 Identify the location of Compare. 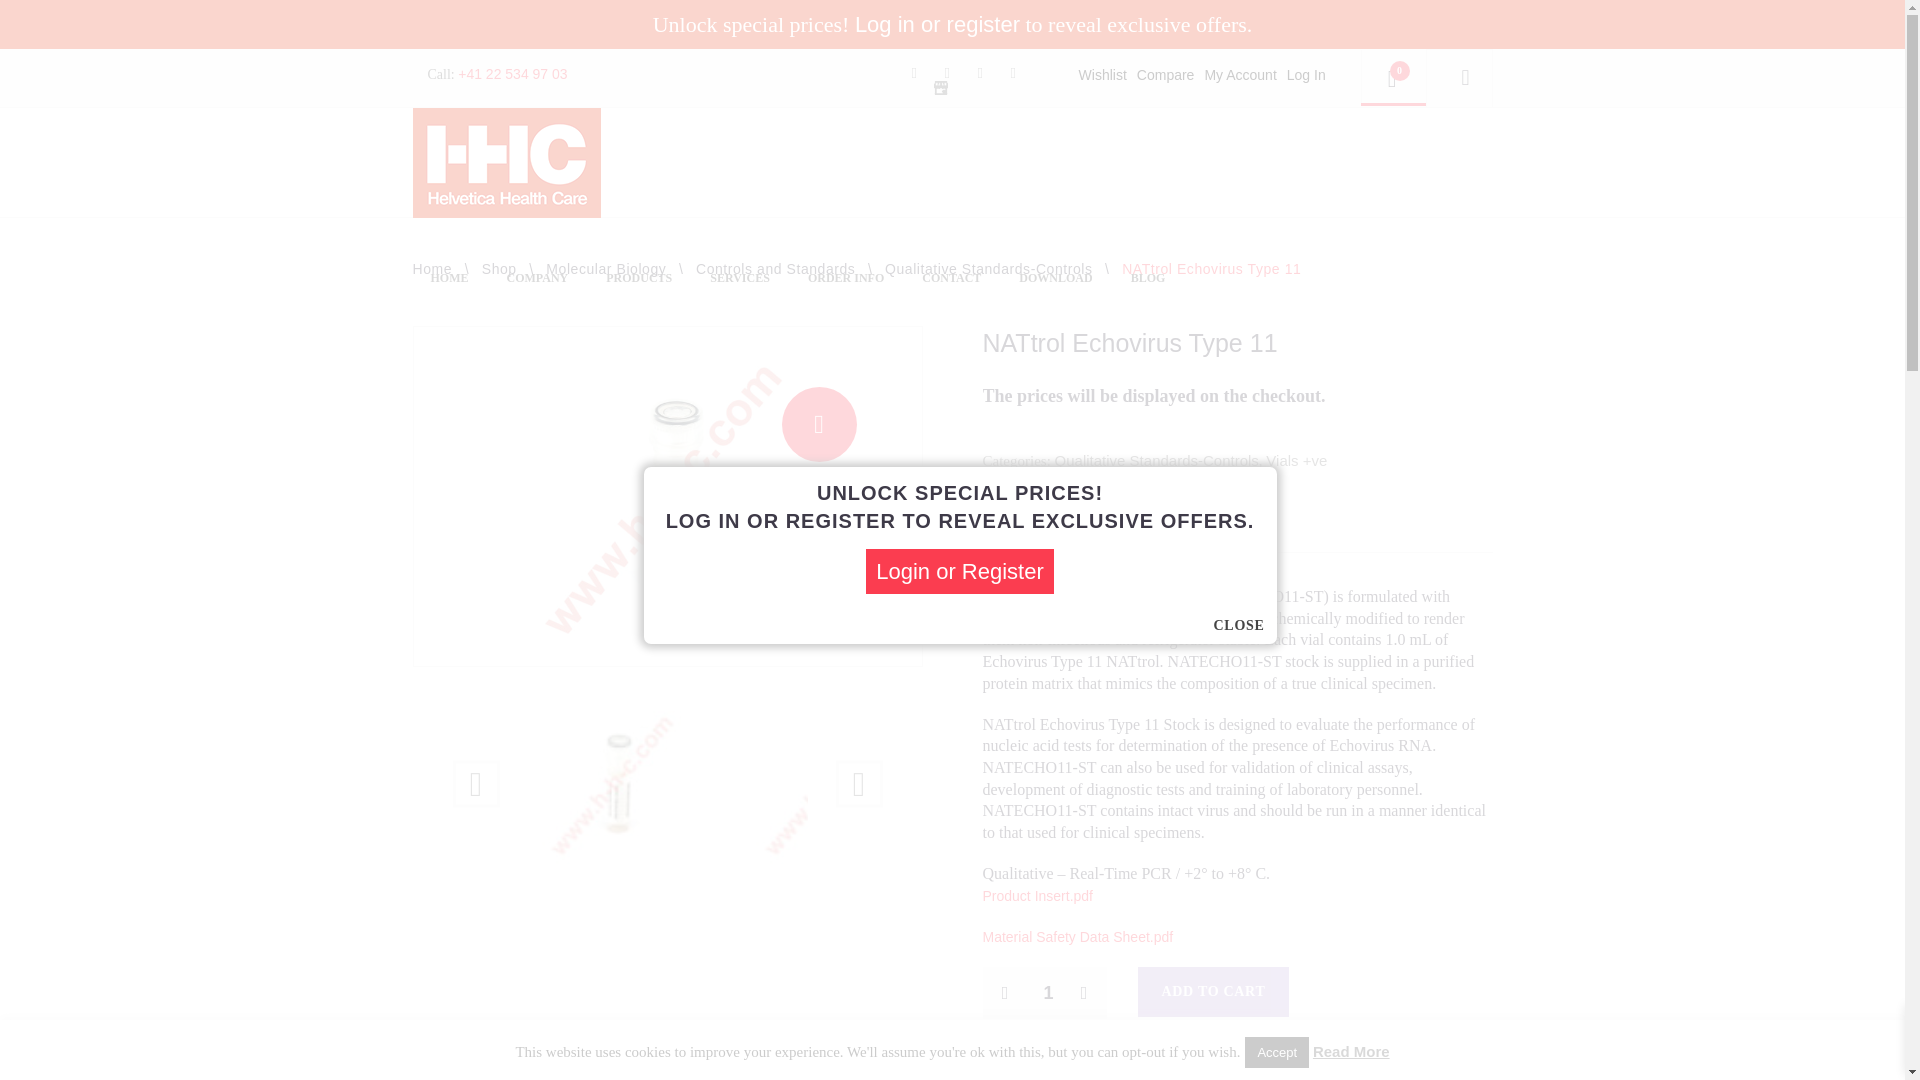
(1165, 74).